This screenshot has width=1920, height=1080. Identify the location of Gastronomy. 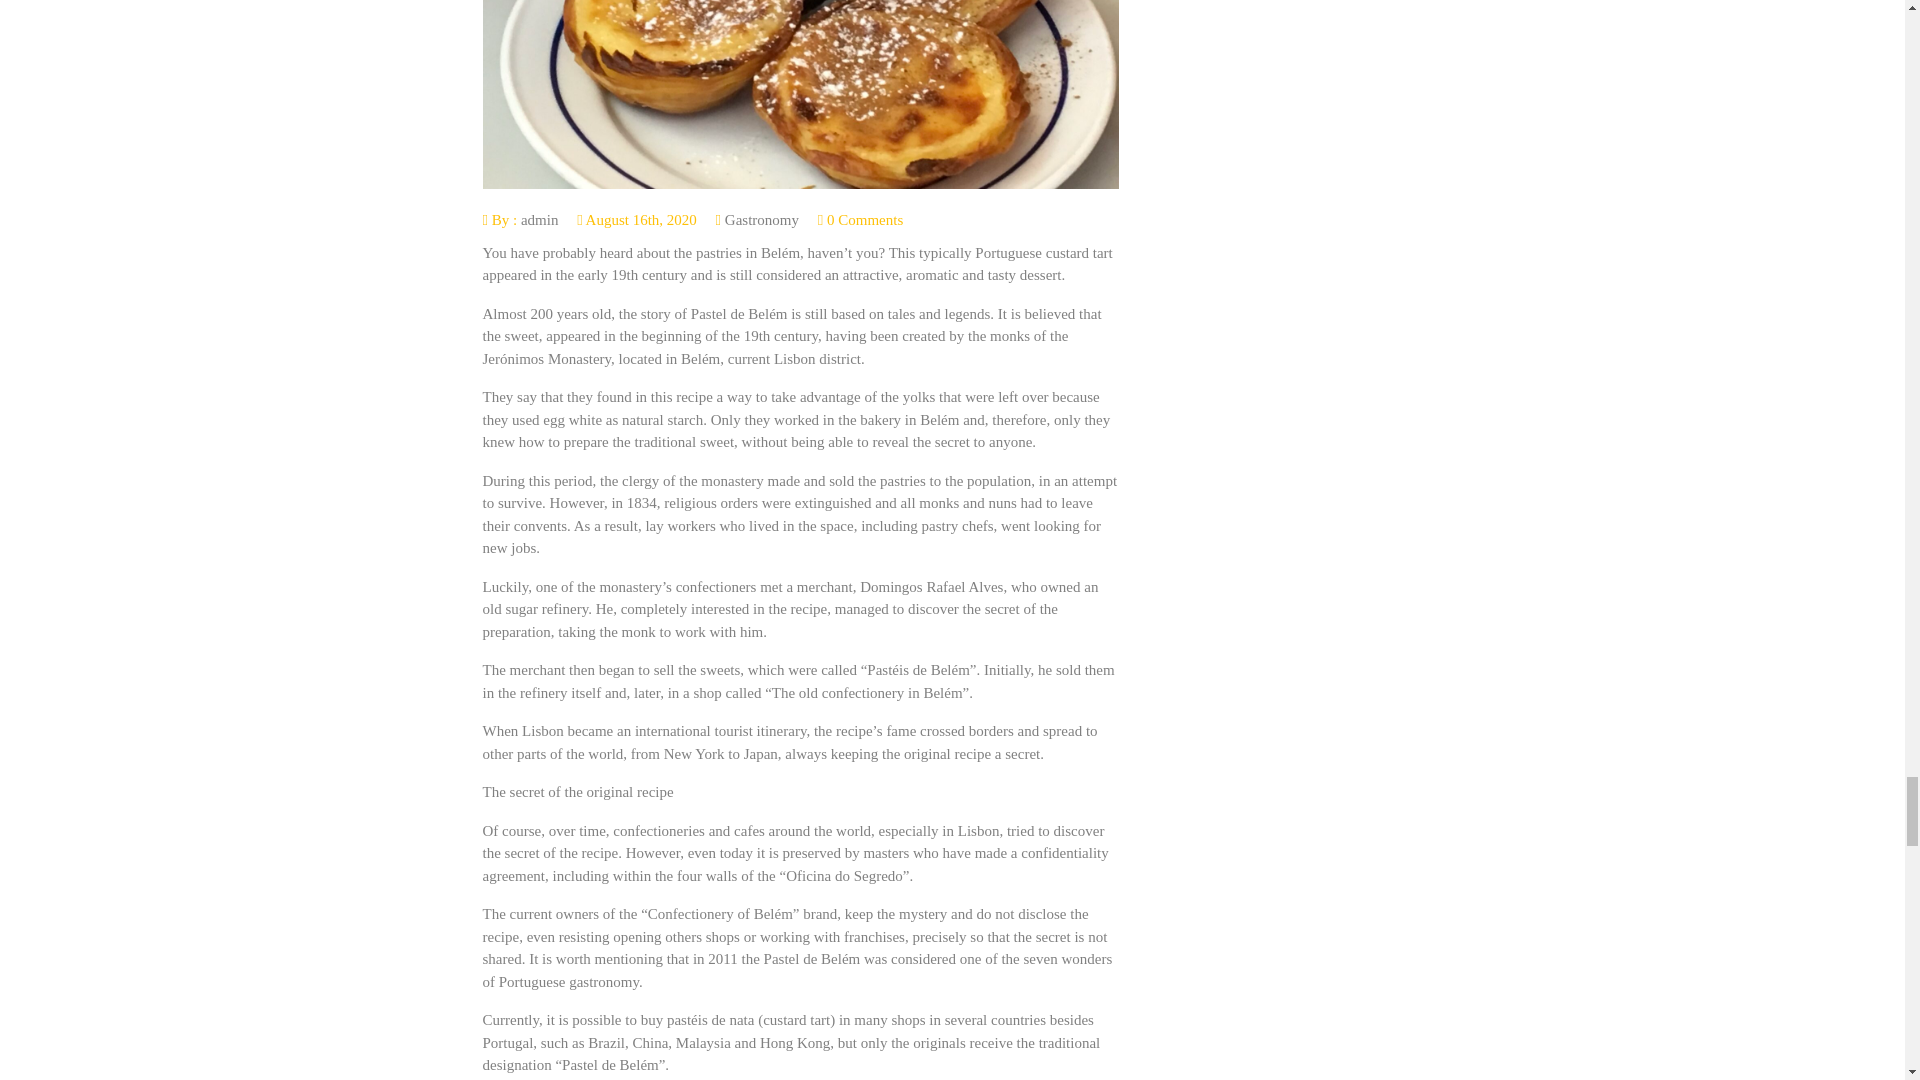
(762, 219).